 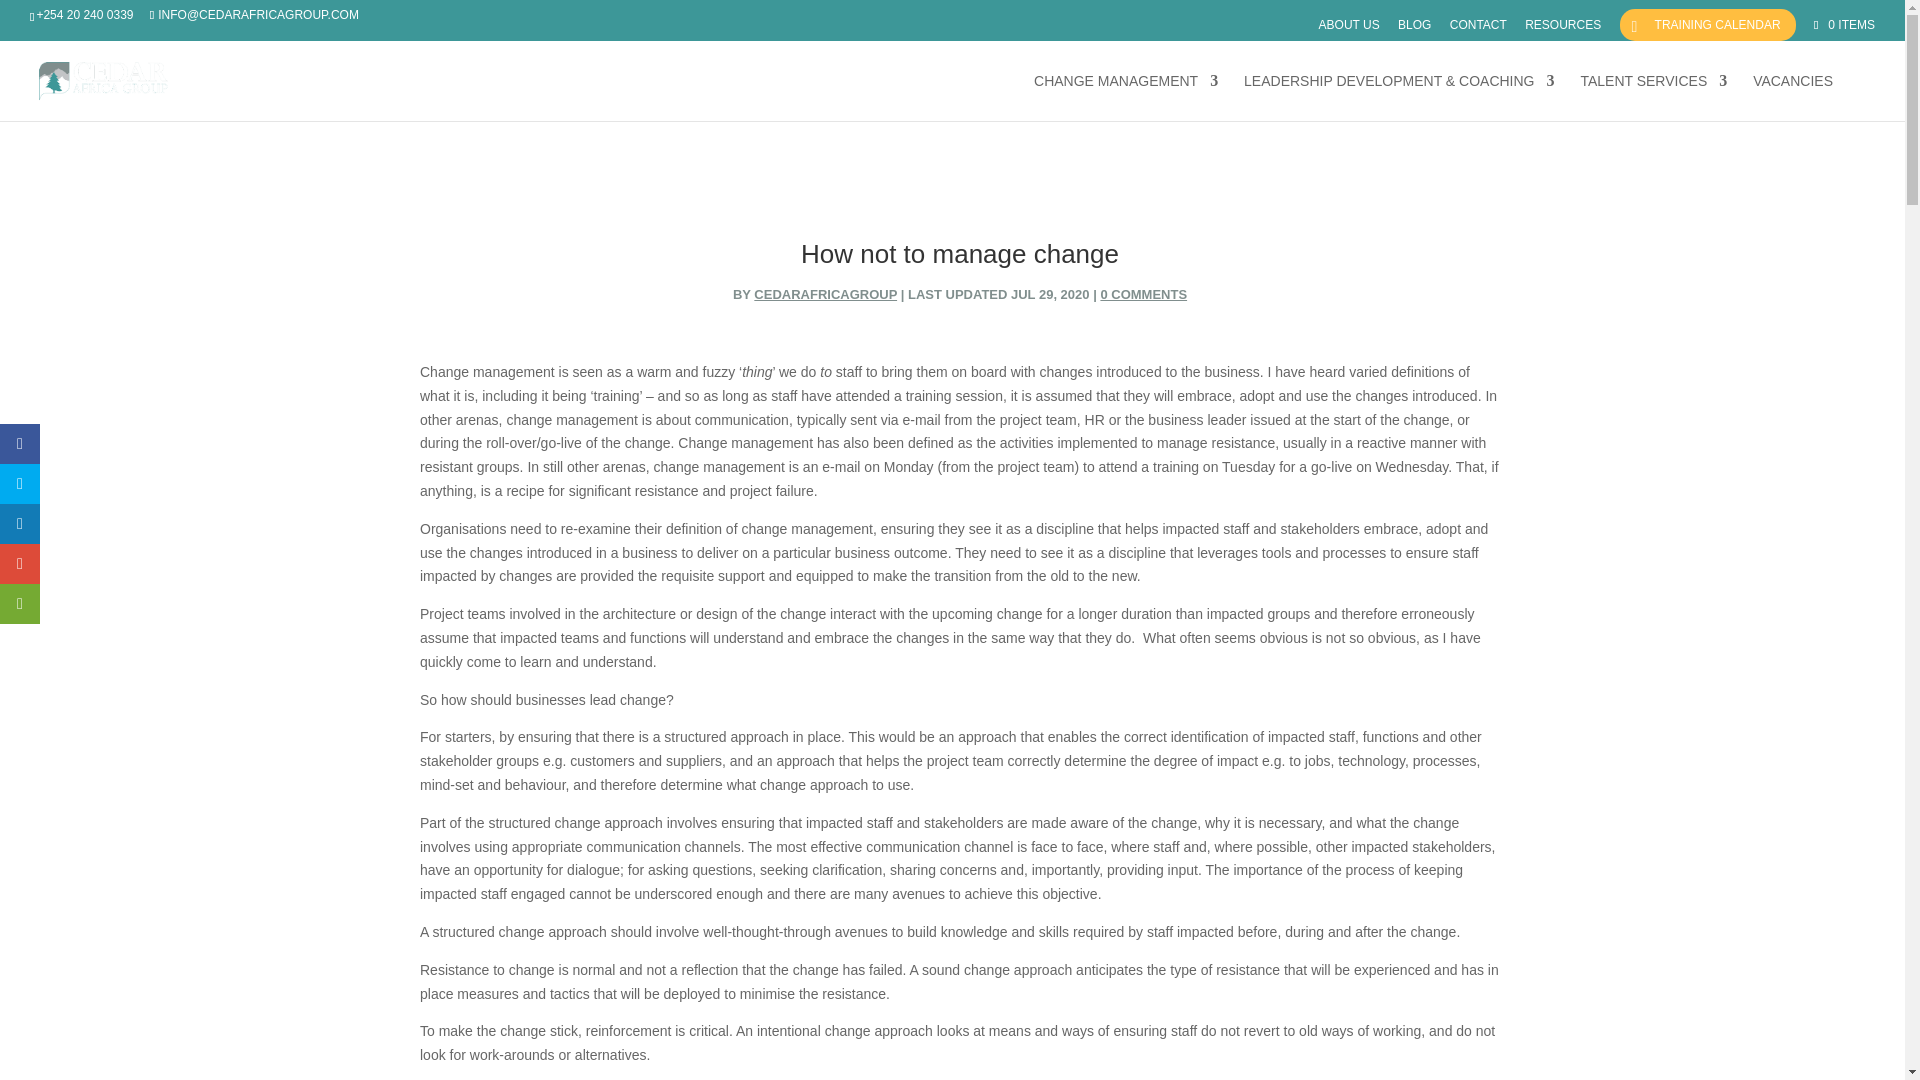 What do you see at coordinates (1126, 97) in the screenshot?
I see `CHANGE MANAGEMENT` at bounding box center [1126, 97].